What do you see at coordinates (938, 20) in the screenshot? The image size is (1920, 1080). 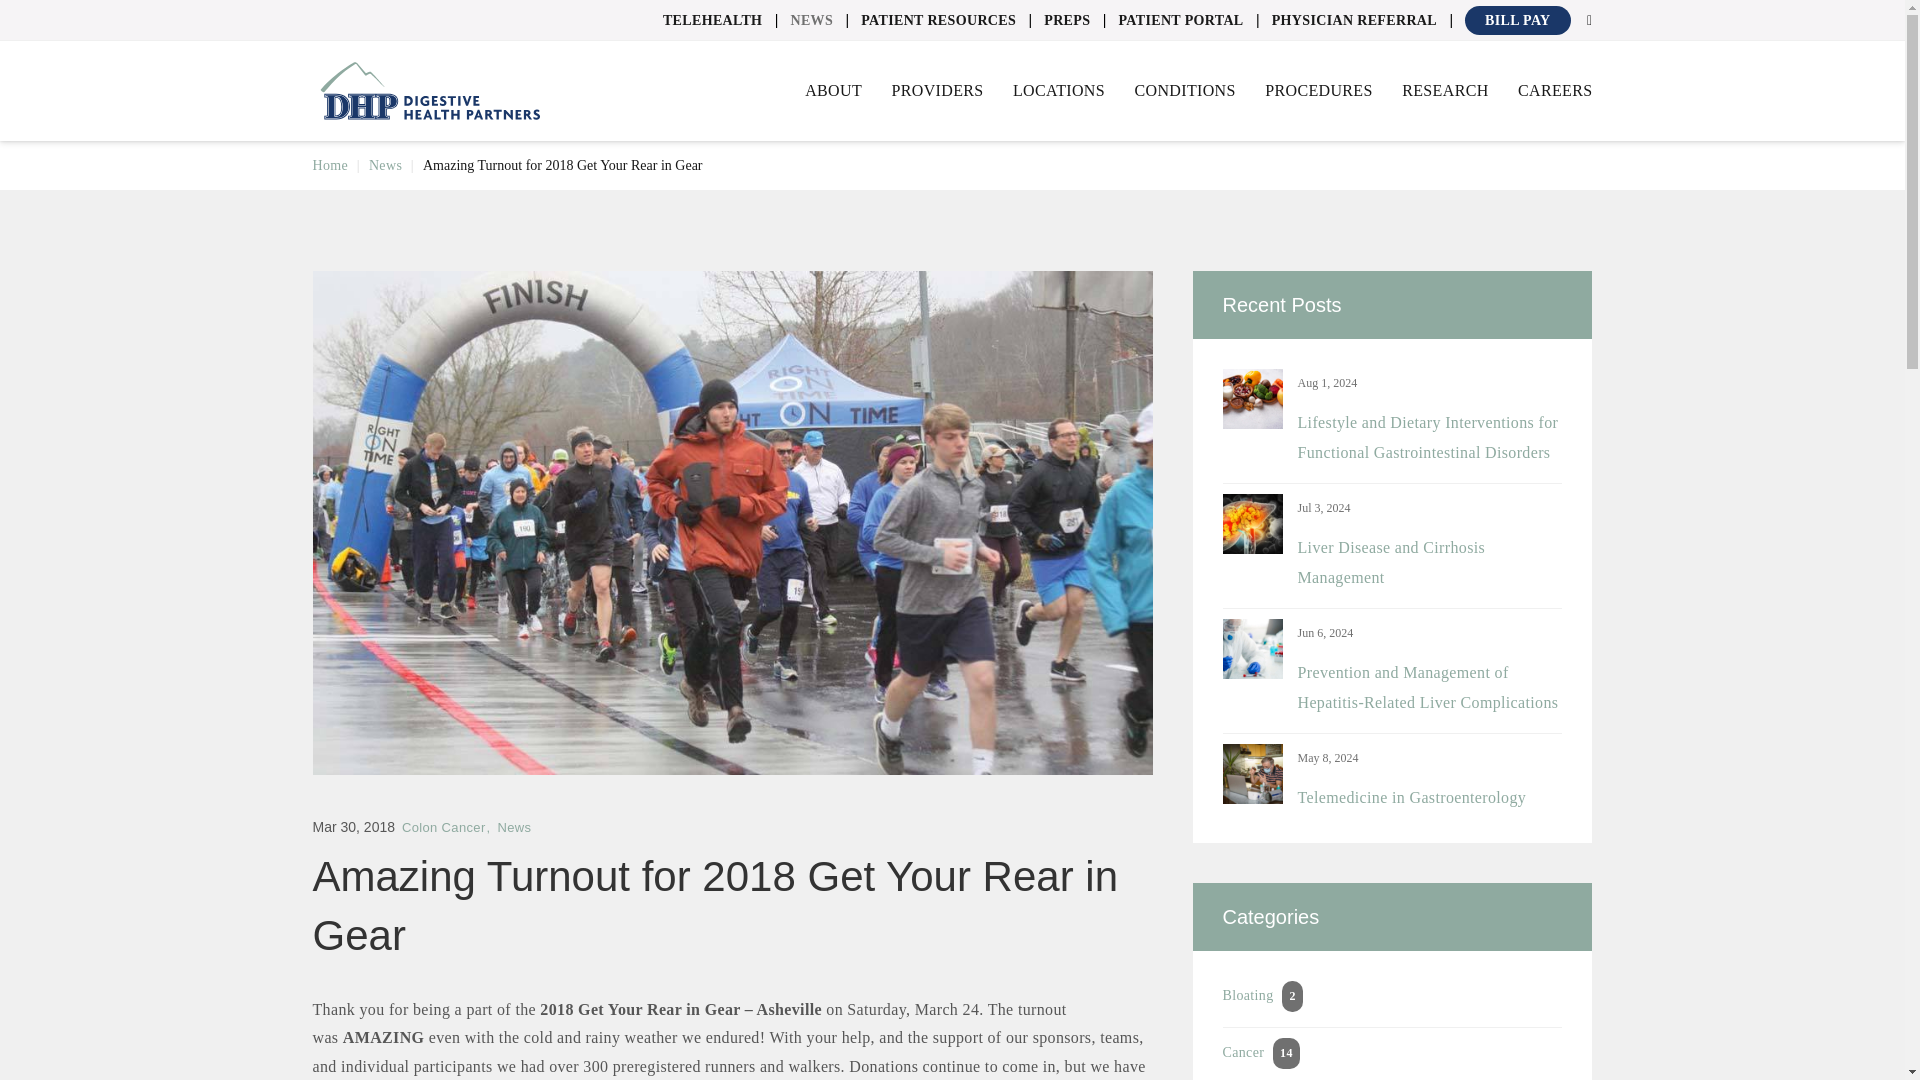 I see `Patient Resources` at bounding box center [938, 20].